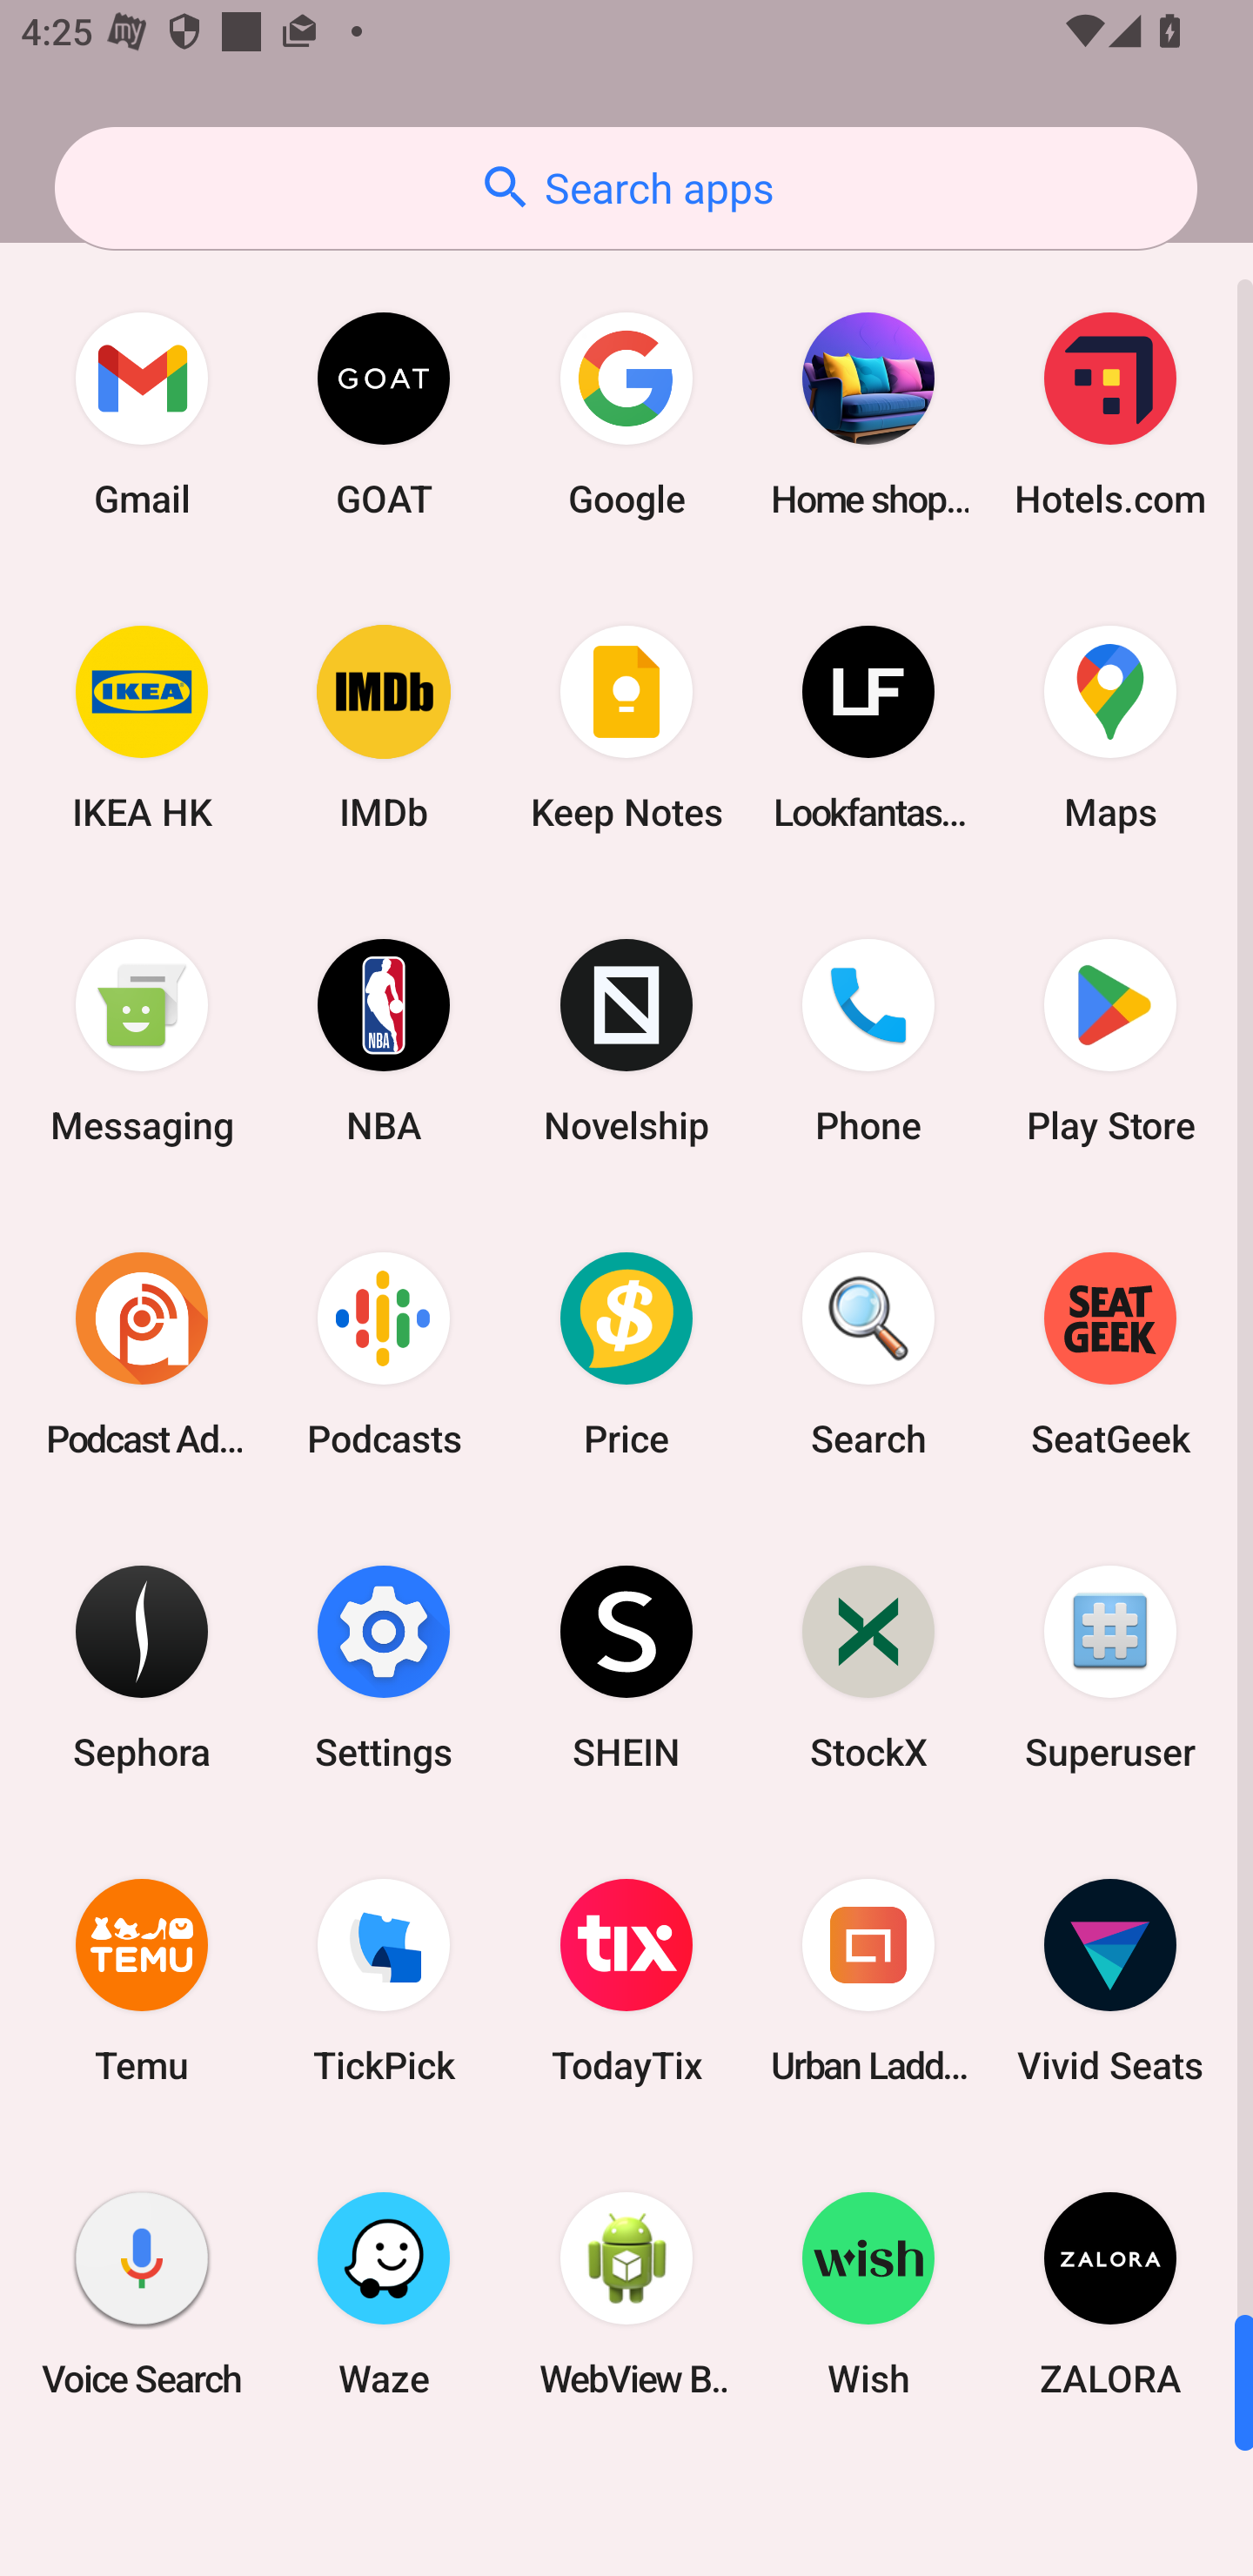 This screenshot has height=2576, width=1253. What do you see at coordinates (142, 414) in the screenshot?
I see `Gmail` at bounding box center [142, 414].